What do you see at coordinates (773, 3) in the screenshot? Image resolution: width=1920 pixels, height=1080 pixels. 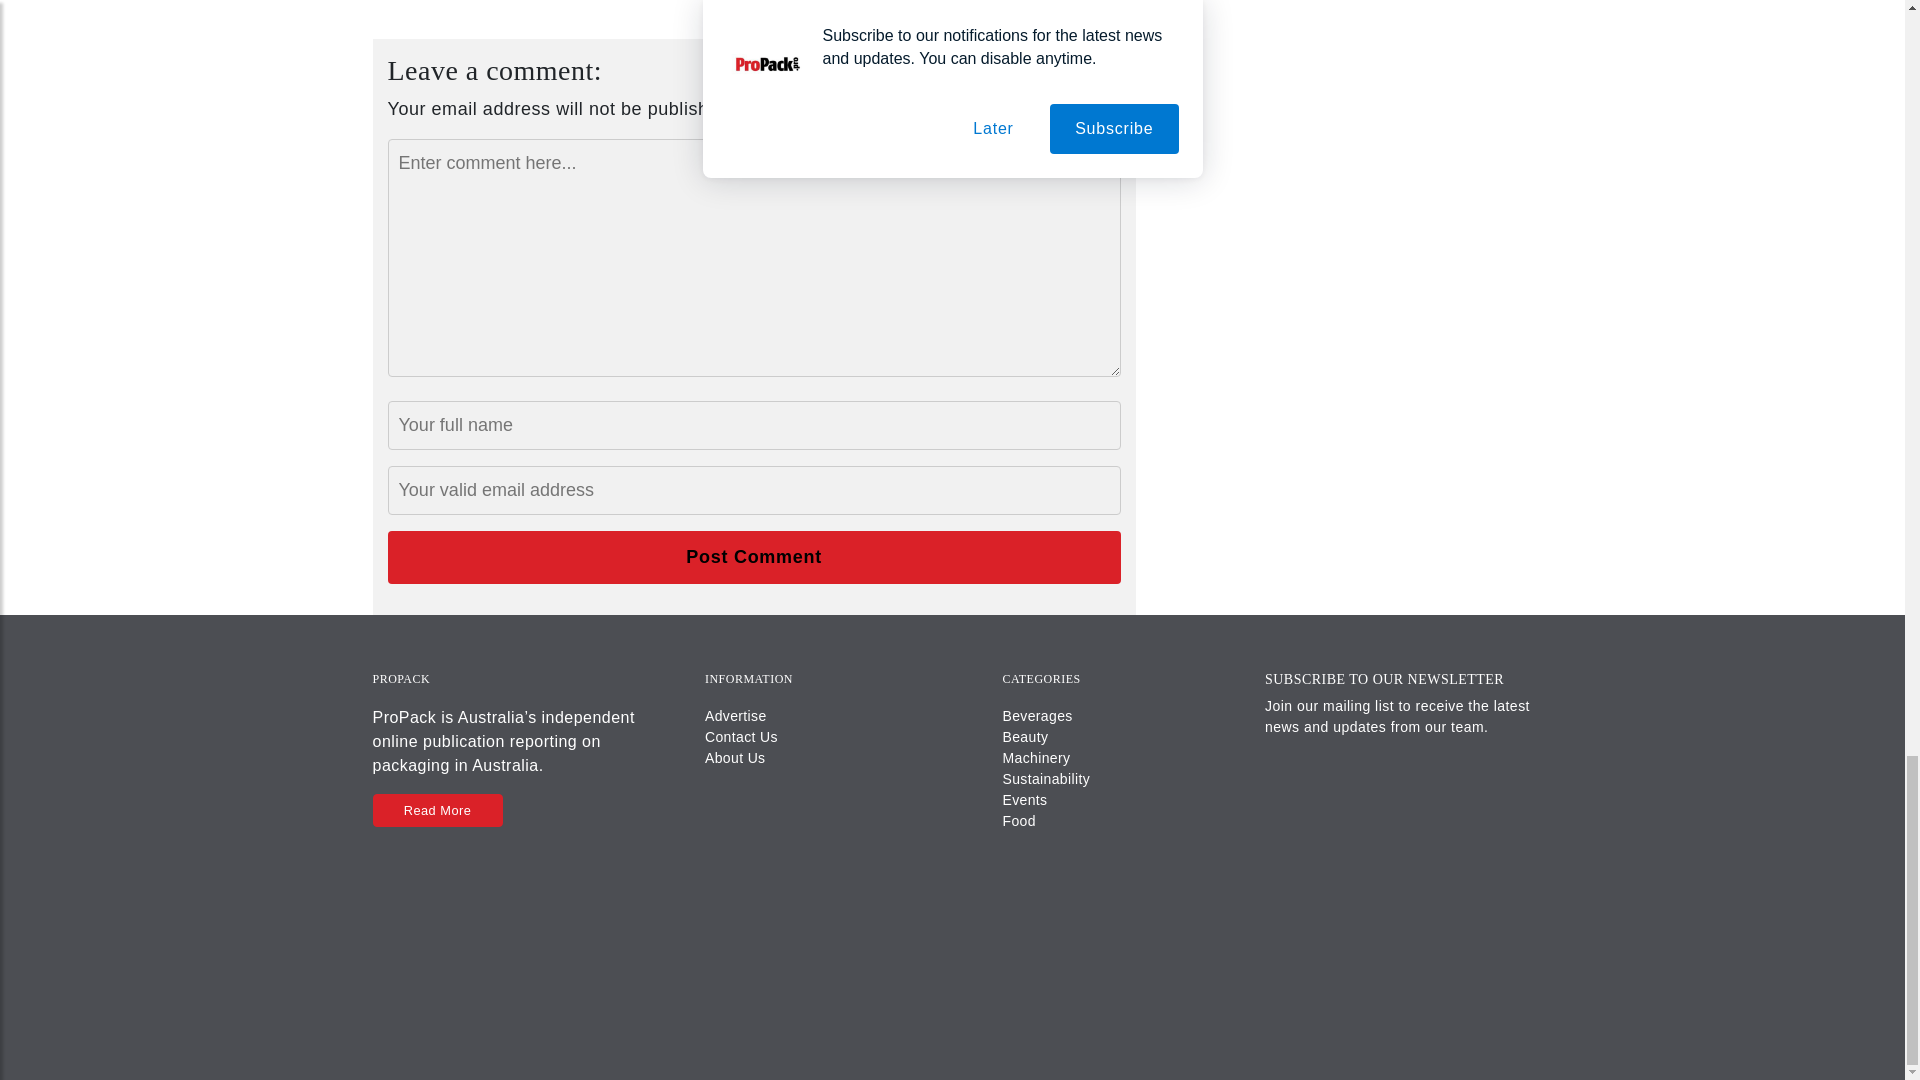 I see `arnotts` at bounding box center [773, 3].